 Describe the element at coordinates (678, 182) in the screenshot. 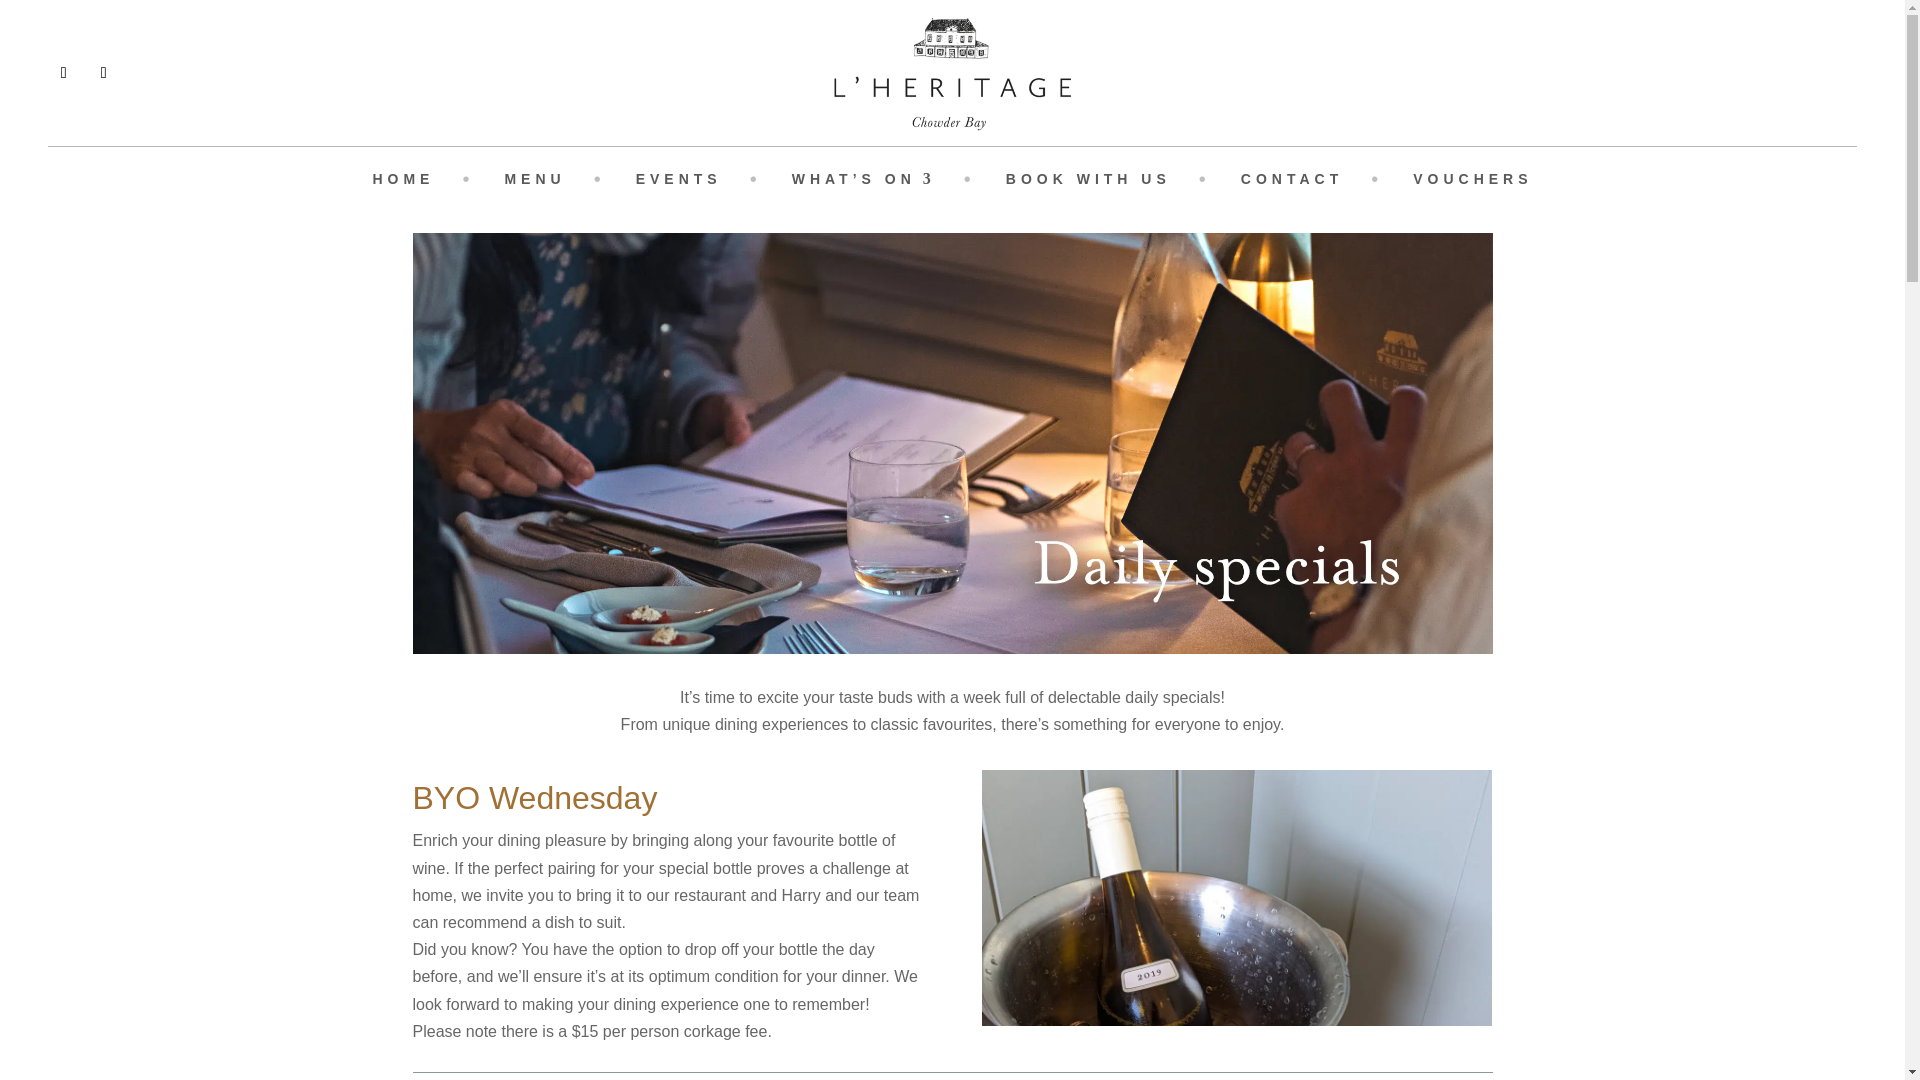

I see `EVENTS` at that location.